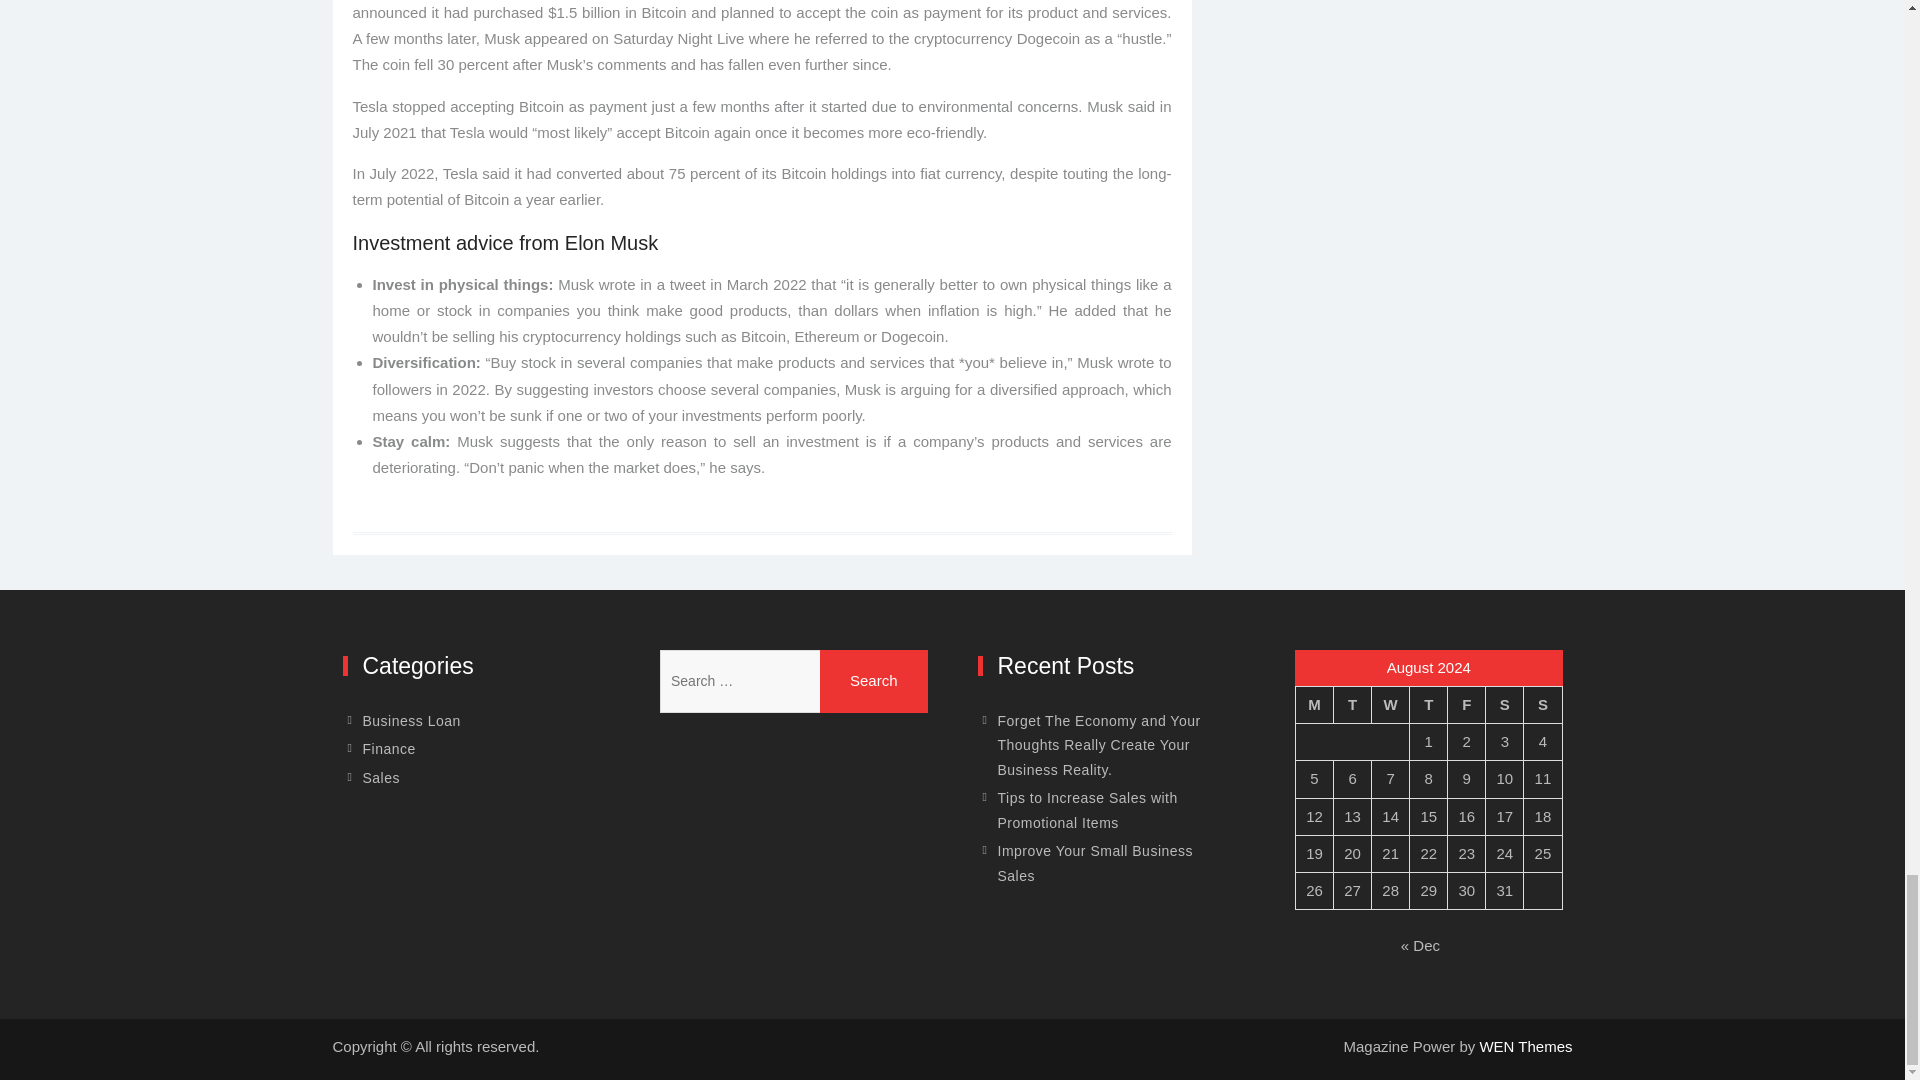 The image size is (1920, 1080). What do you see at coordinates (1543, 704) in the screenshot?
I see `Sunday` at bounding box center [1543, 704].